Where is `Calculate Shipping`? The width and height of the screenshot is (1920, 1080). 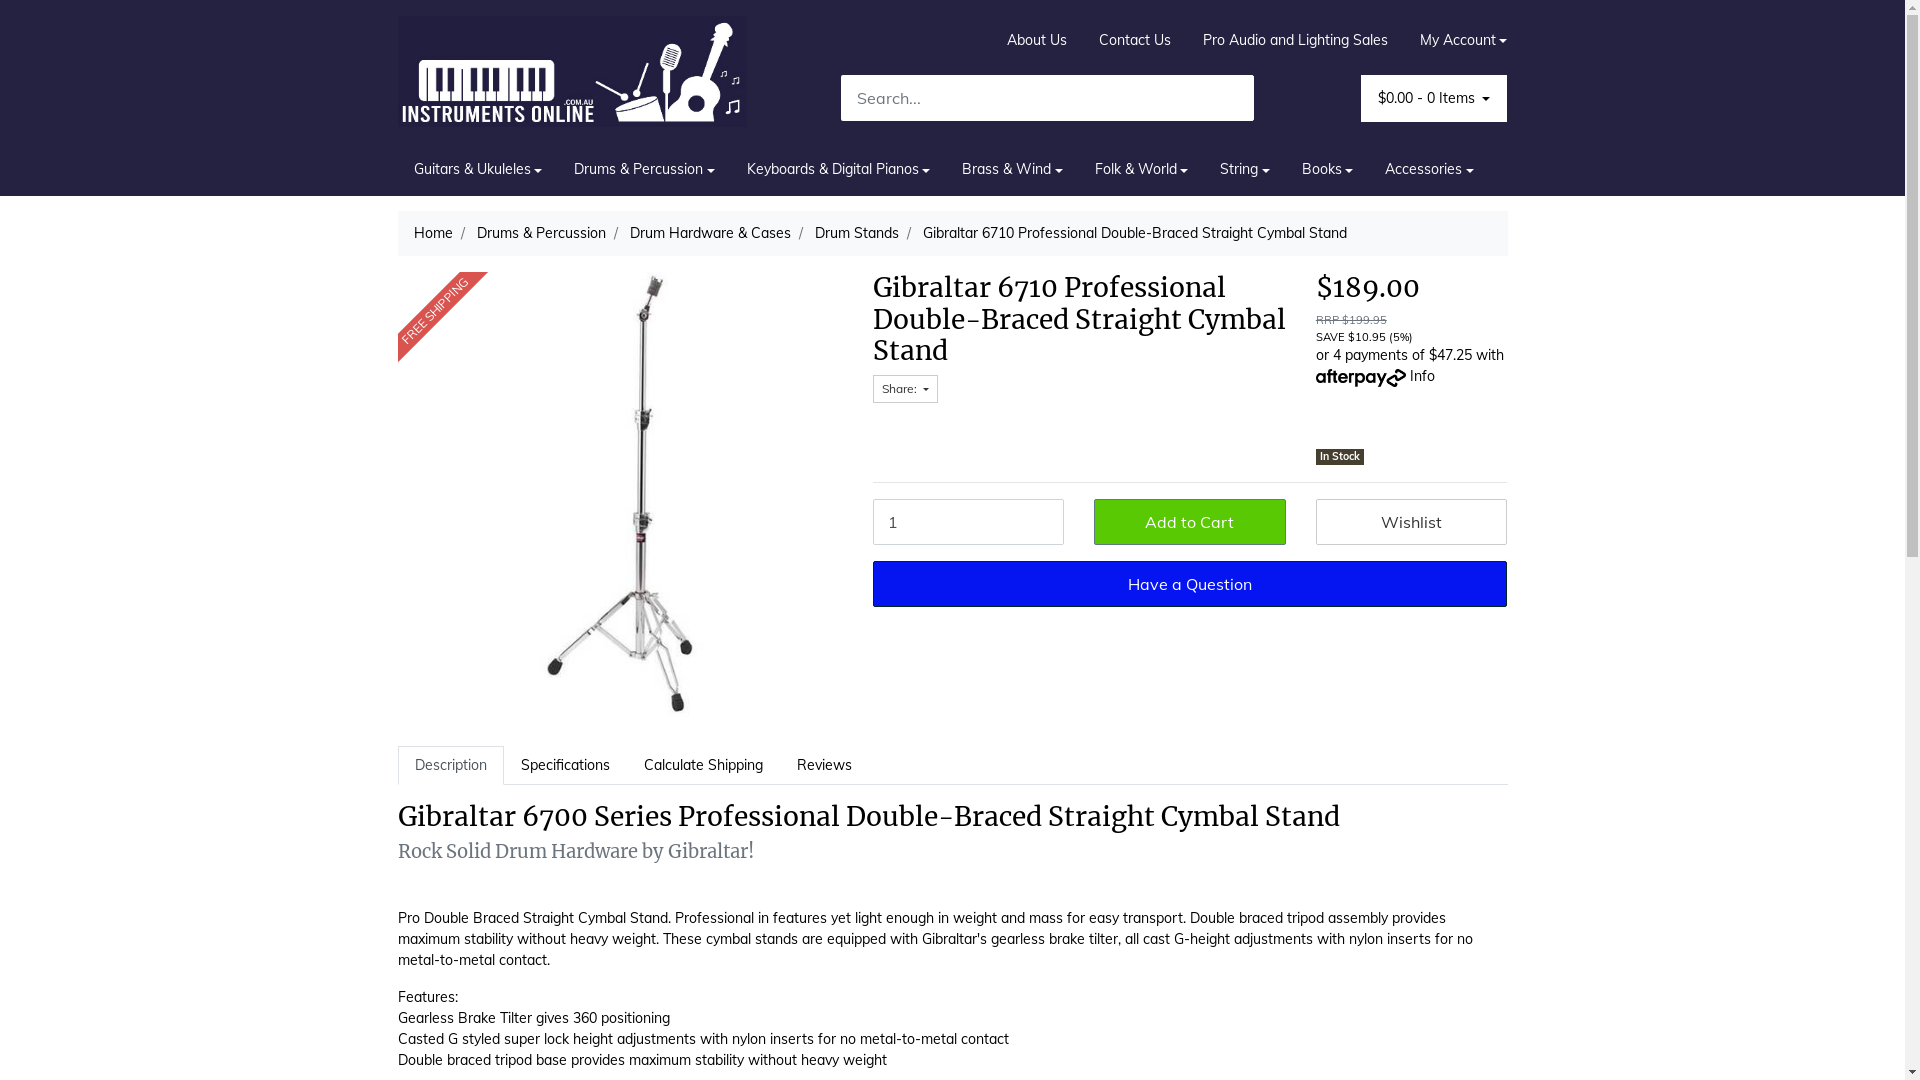 Calculate Shipping is located at coordinates (702, 766).